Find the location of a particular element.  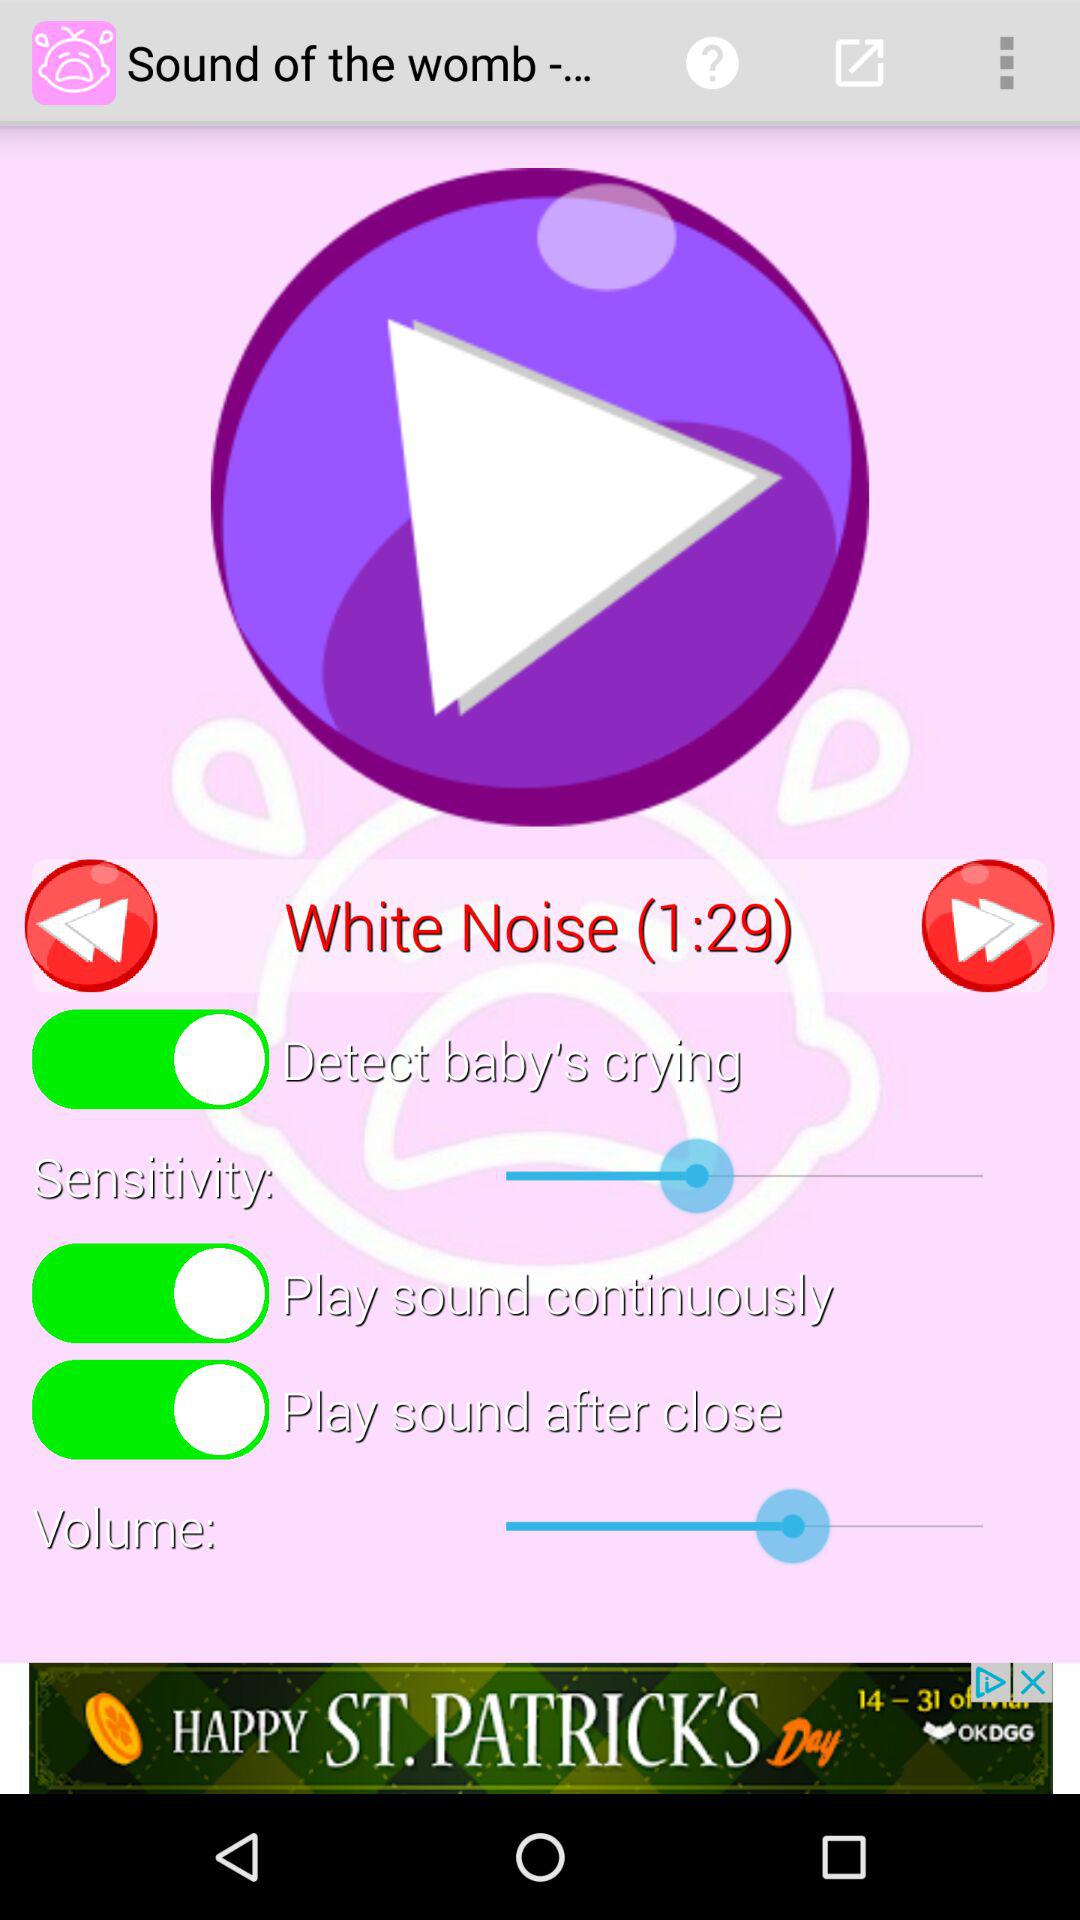

go to next sound is located at coordinates (988, 926).